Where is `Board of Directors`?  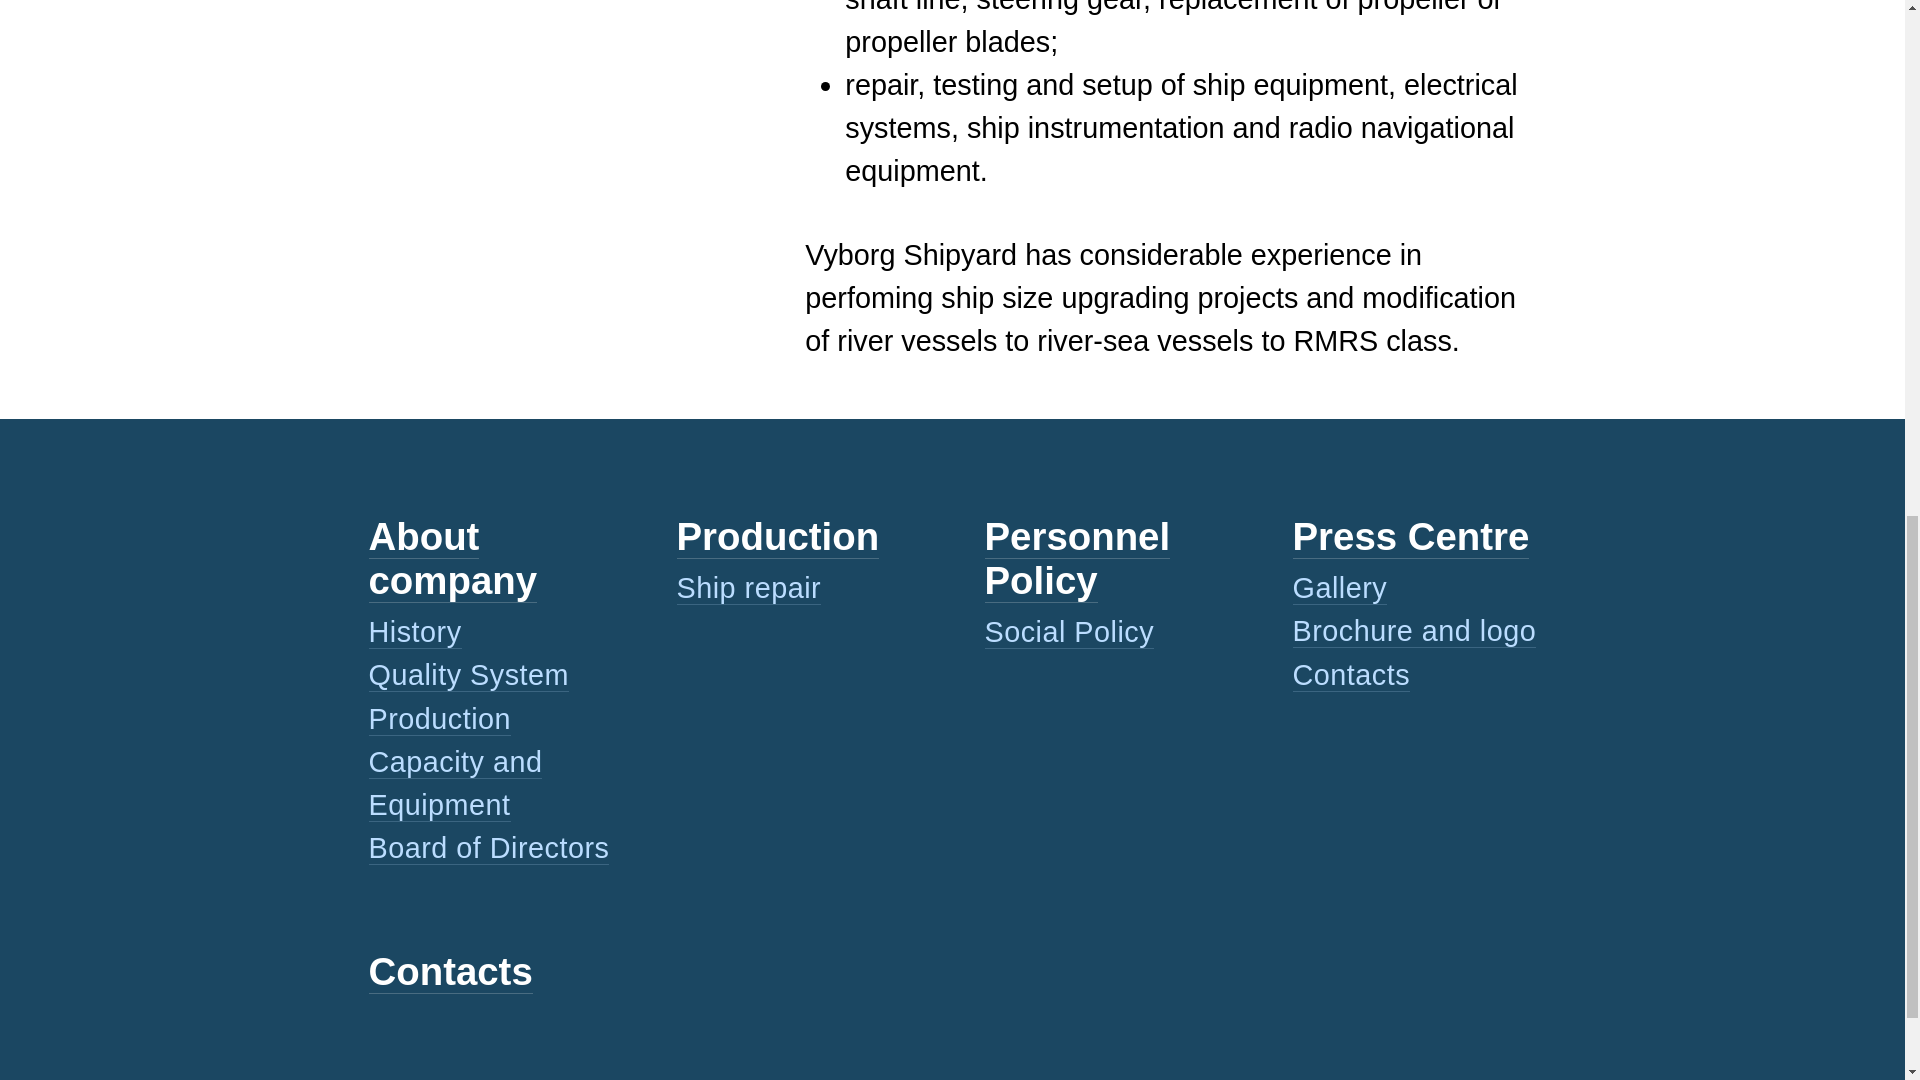
Board of Directors is located at coordinates (488, 848).